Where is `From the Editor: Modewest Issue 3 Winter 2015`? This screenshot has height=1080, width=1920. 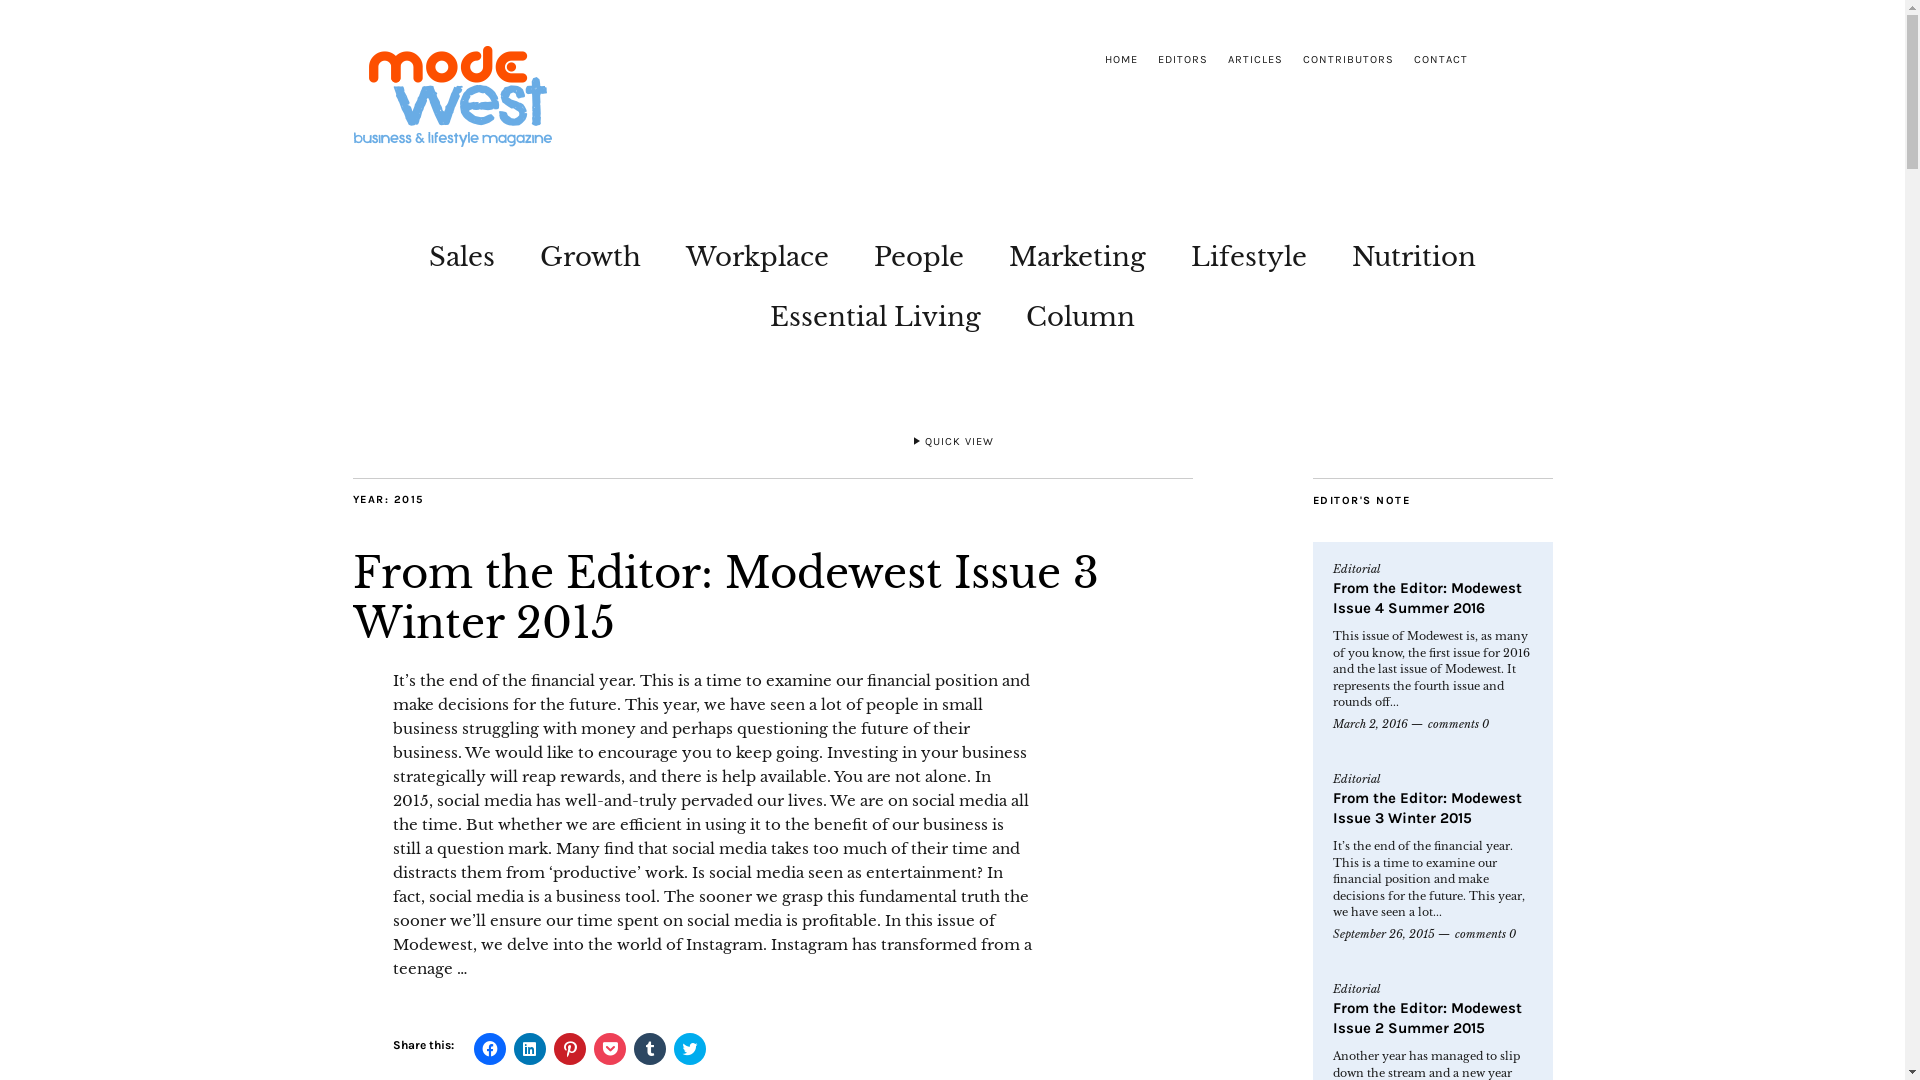 From the Editor: Modewest Issue 3 Winter 2015 is located at coordinates (1426, 808).